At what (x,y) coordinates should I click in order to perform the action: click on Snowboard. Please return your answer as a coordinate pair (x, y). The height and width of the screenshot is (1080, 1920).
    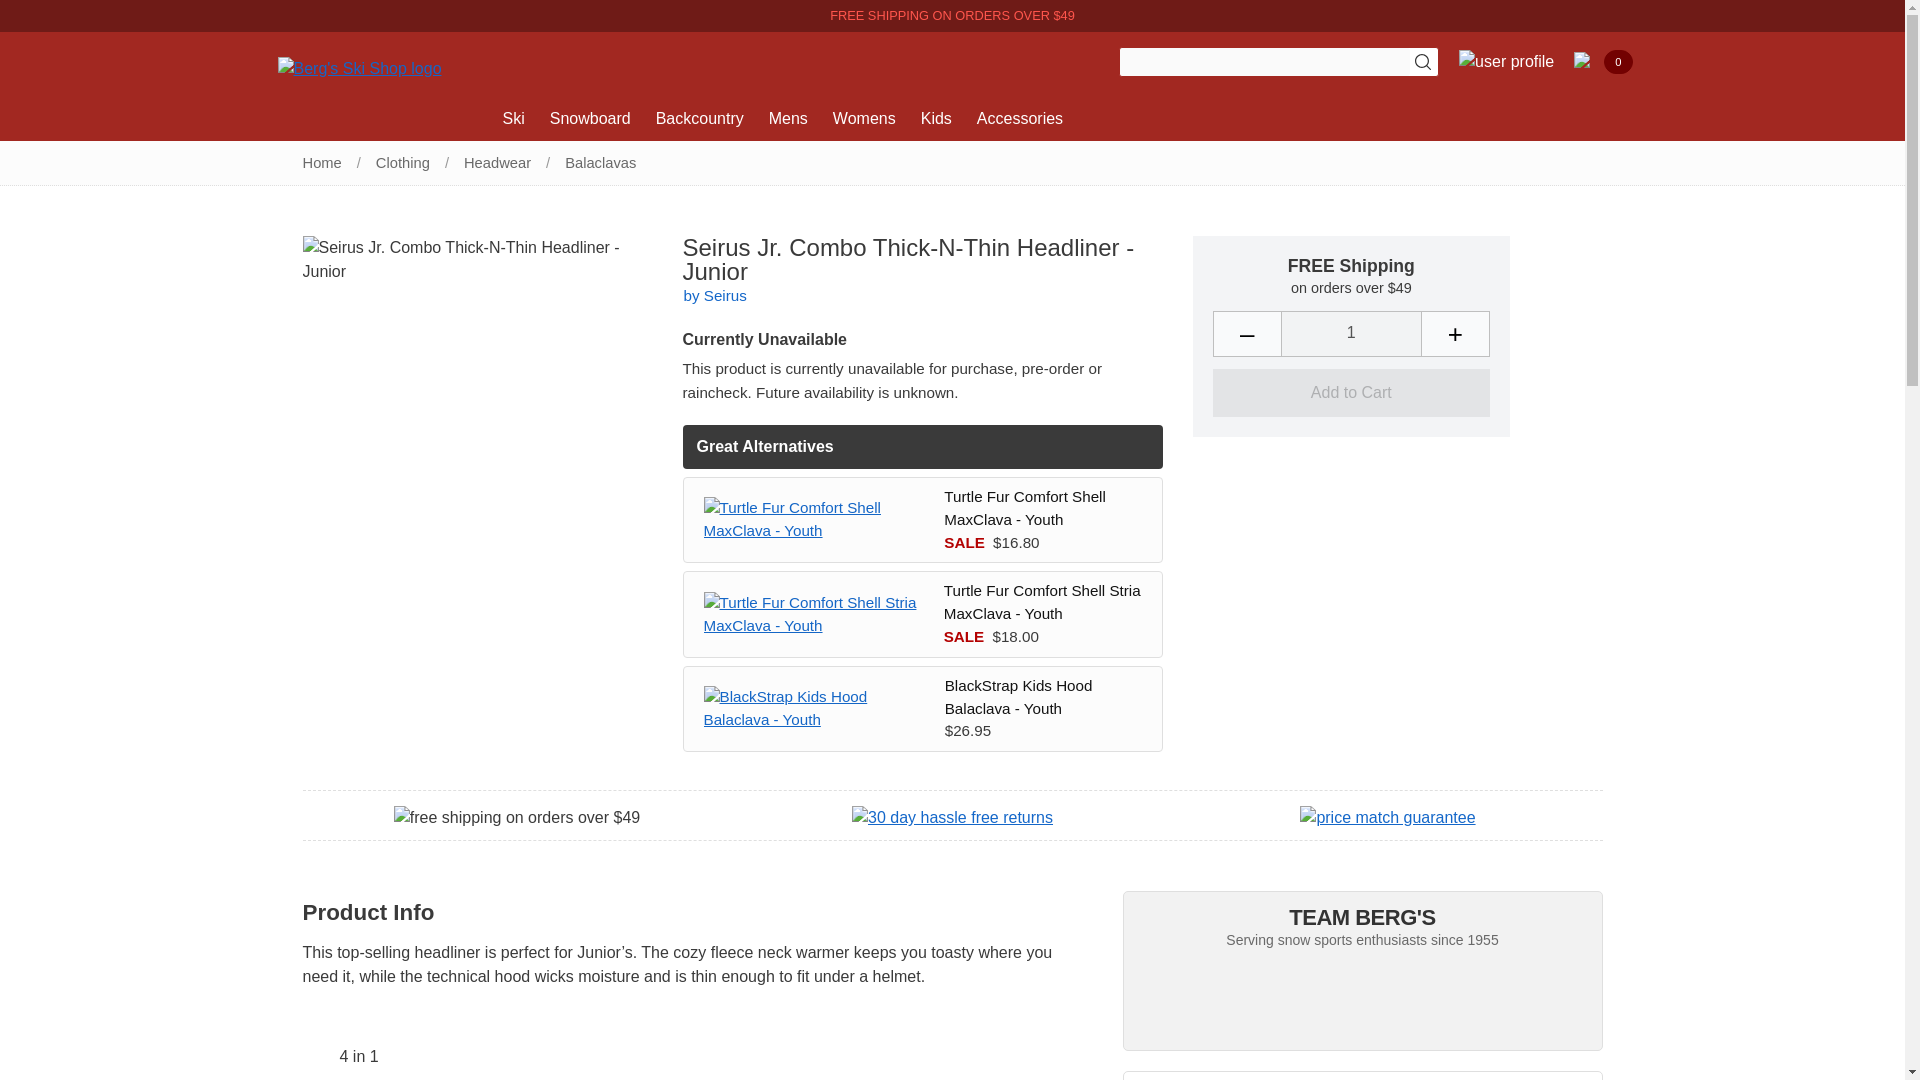
    Looking at the image, I should click on (592, 119).